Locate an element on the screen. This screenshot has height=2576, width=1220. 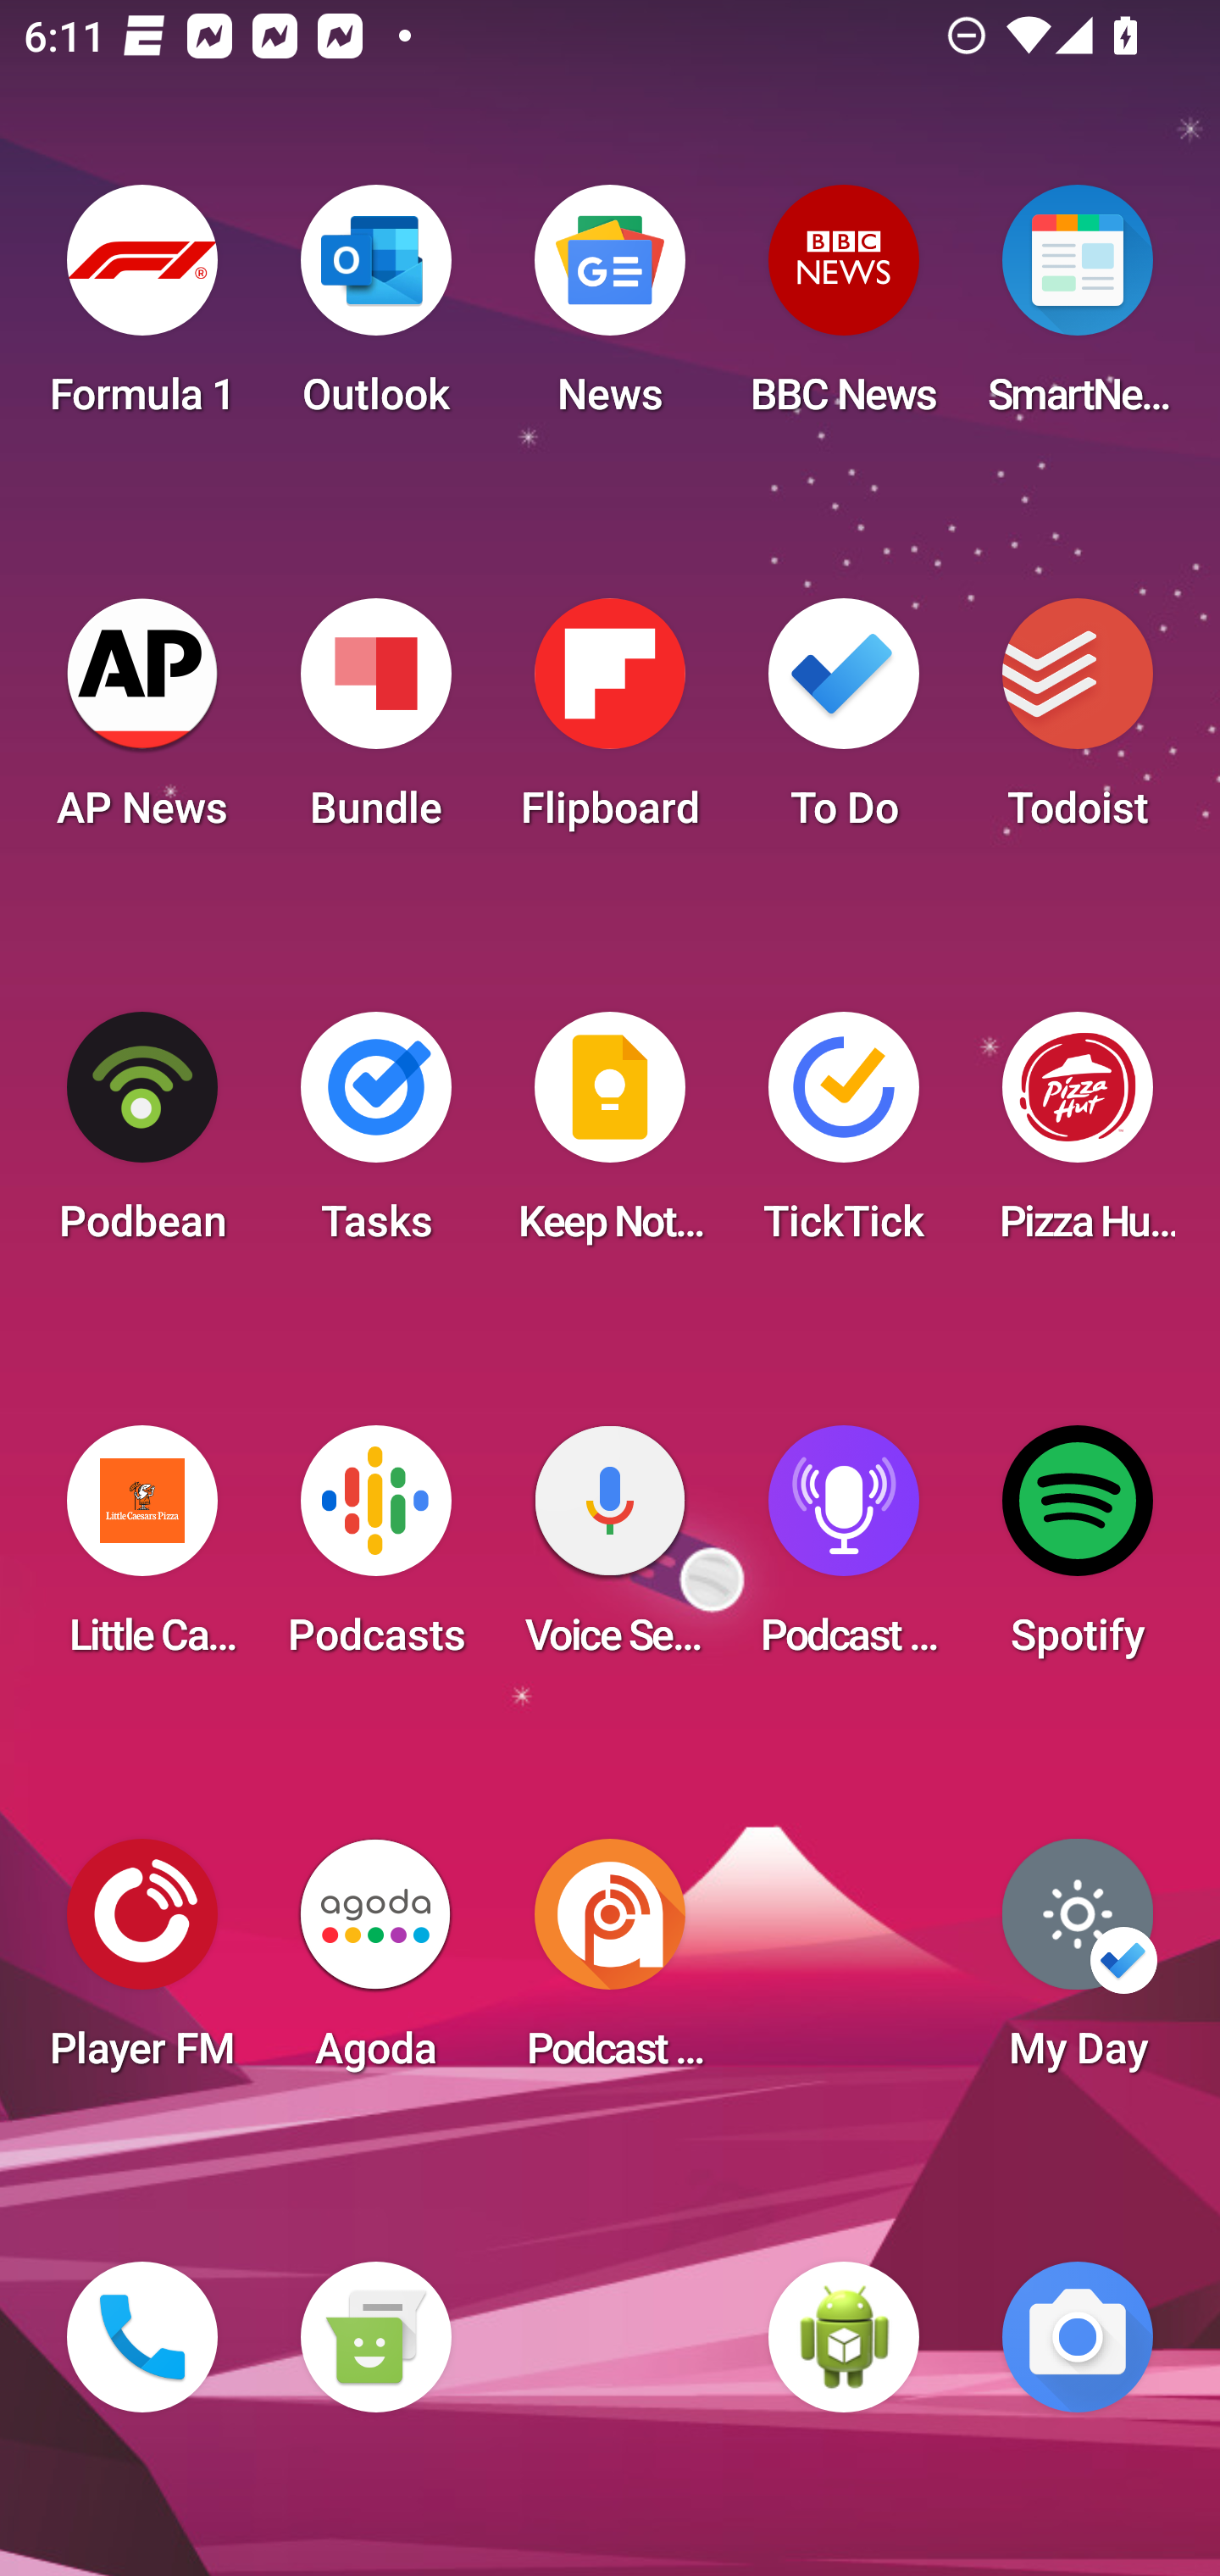
My Day is located at coordinates (1078, 1964).